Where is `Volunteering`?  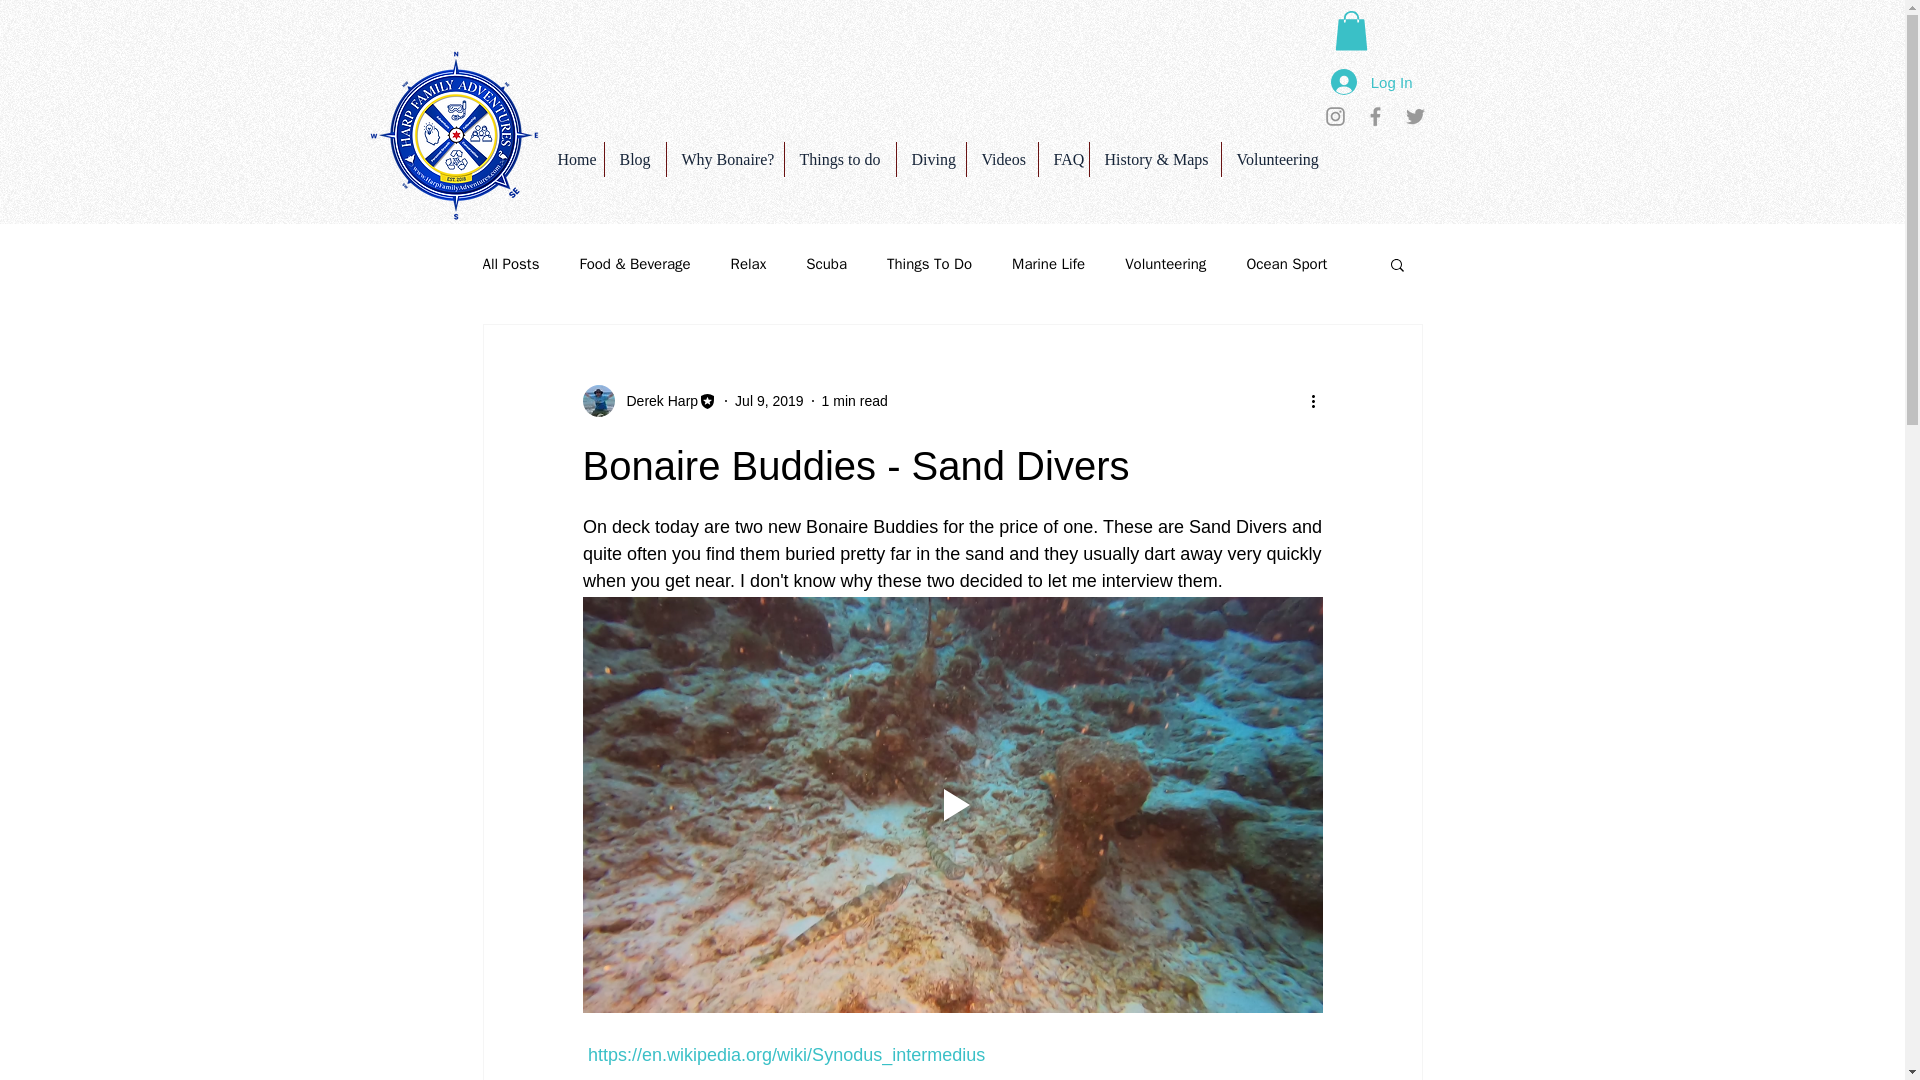
Volunteering is located at coordinates (1280, 159).